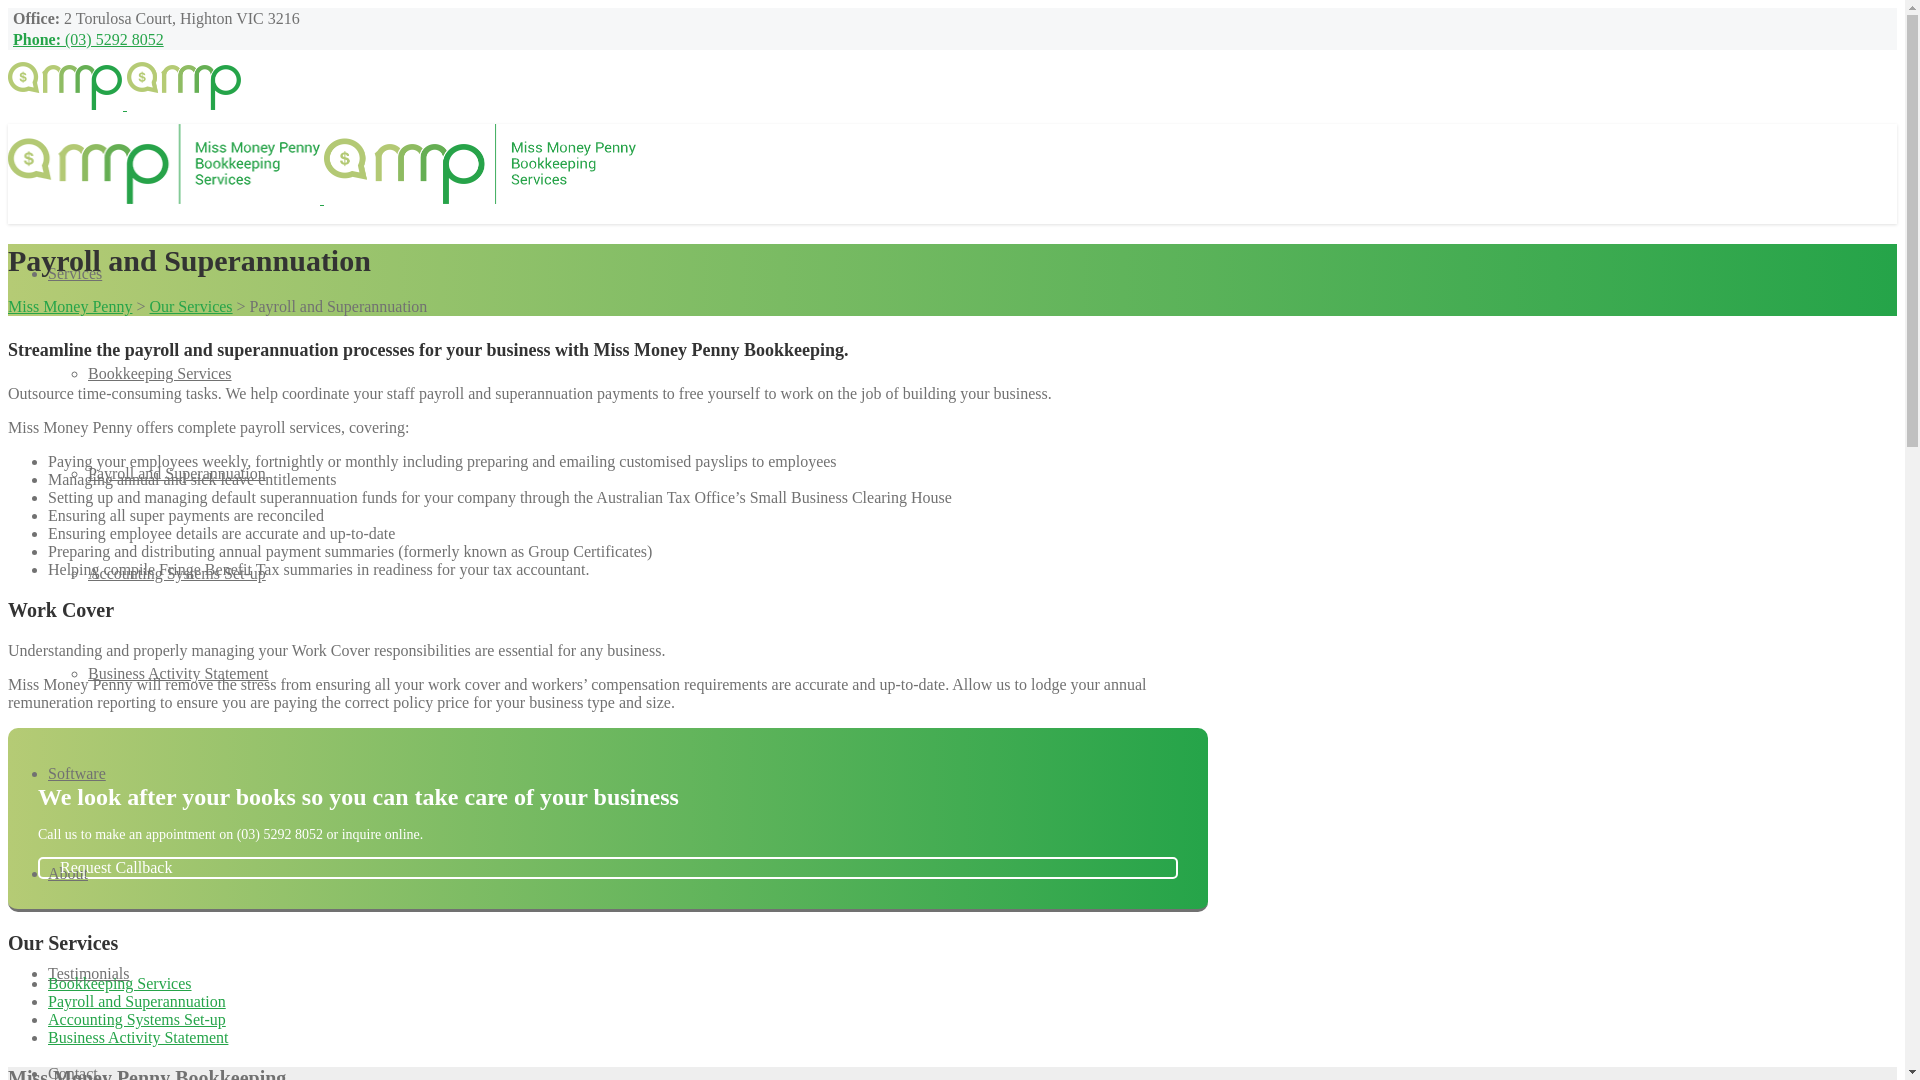 The image size is (1920, 1080). What do you see at coordinates (68, 874) in the screenshot?
I see `About` at bounding box center [68, 874].